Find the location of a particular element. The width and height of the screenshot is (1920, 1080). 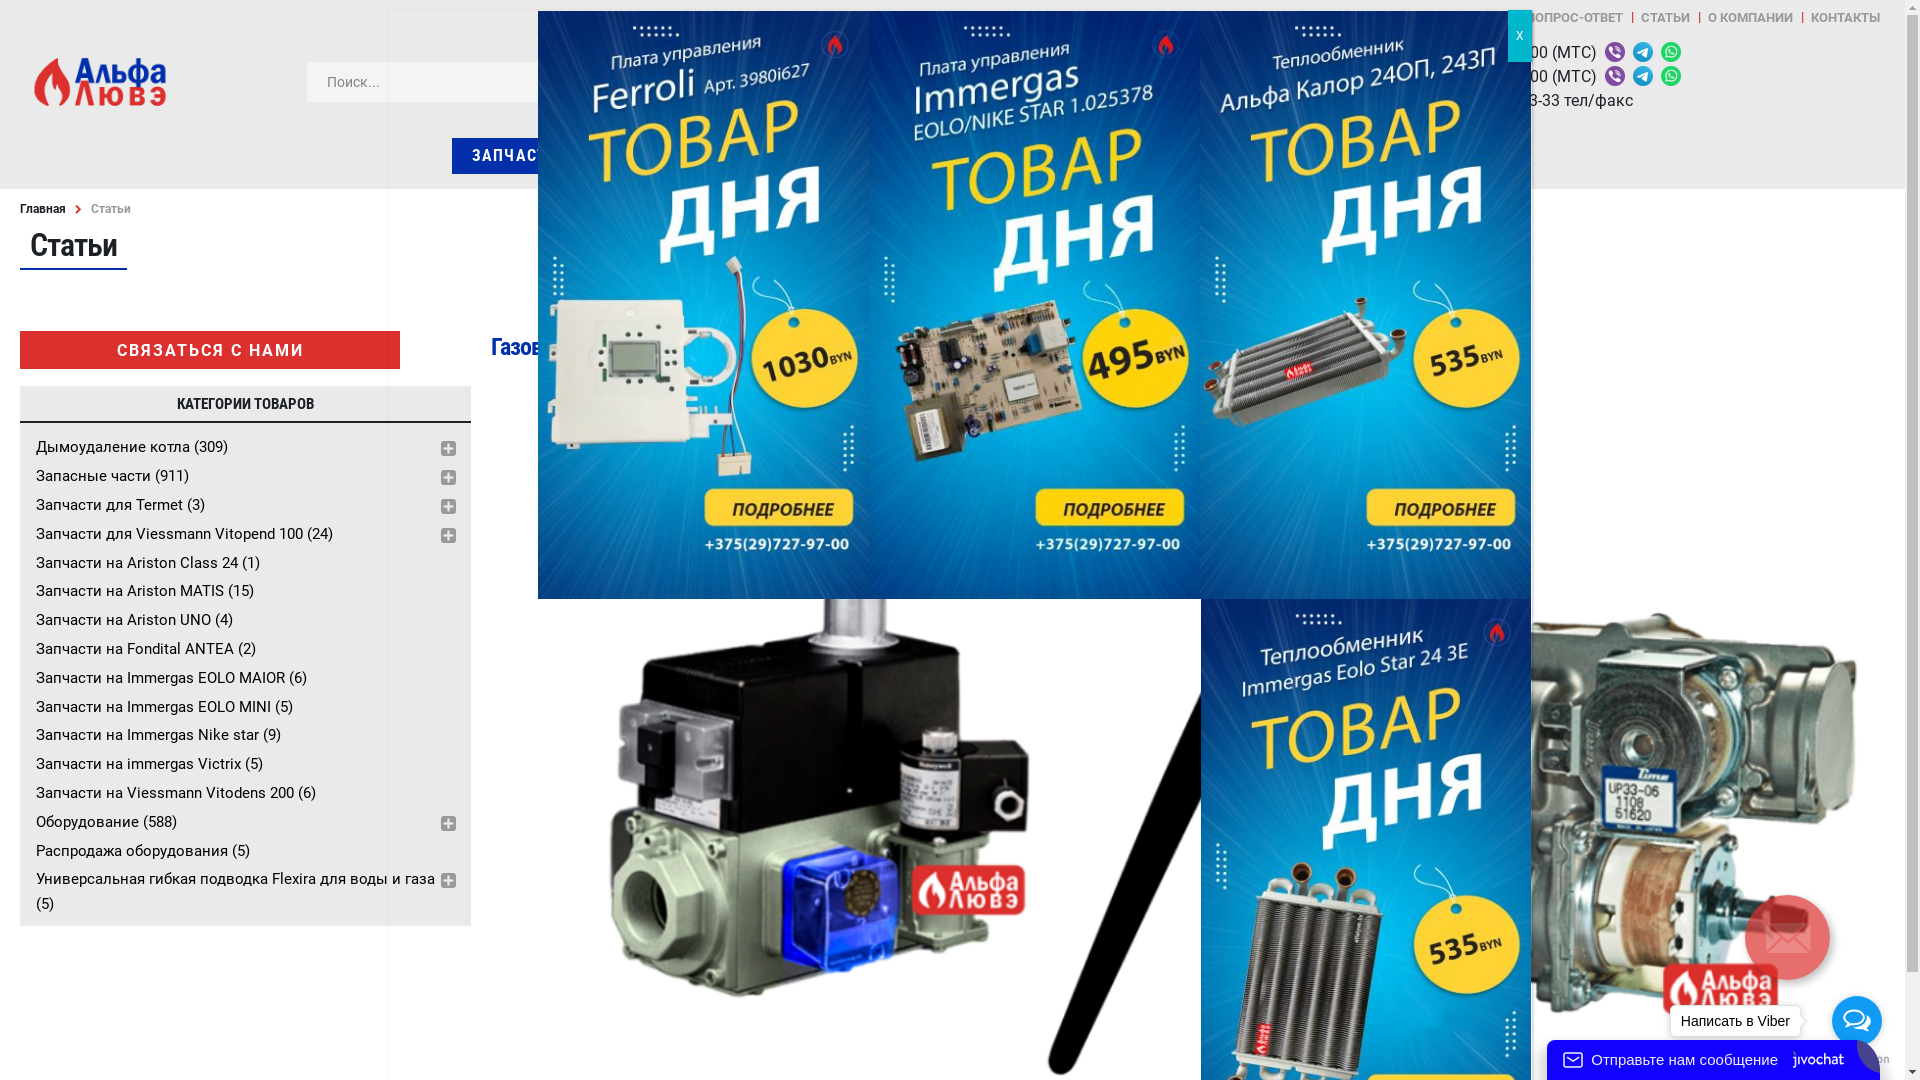

Whatsapp is located at coordinates (1669, 52).